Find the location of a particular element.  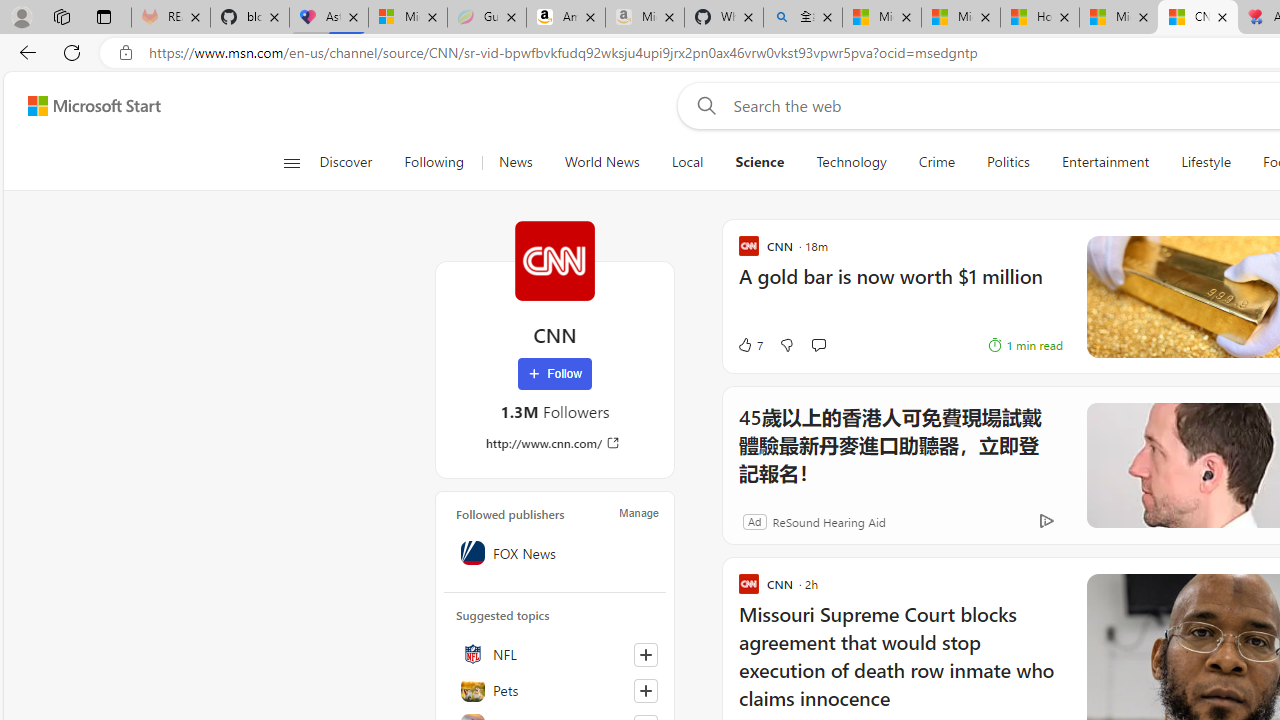

FOX News is located at coordinates (555, 552).